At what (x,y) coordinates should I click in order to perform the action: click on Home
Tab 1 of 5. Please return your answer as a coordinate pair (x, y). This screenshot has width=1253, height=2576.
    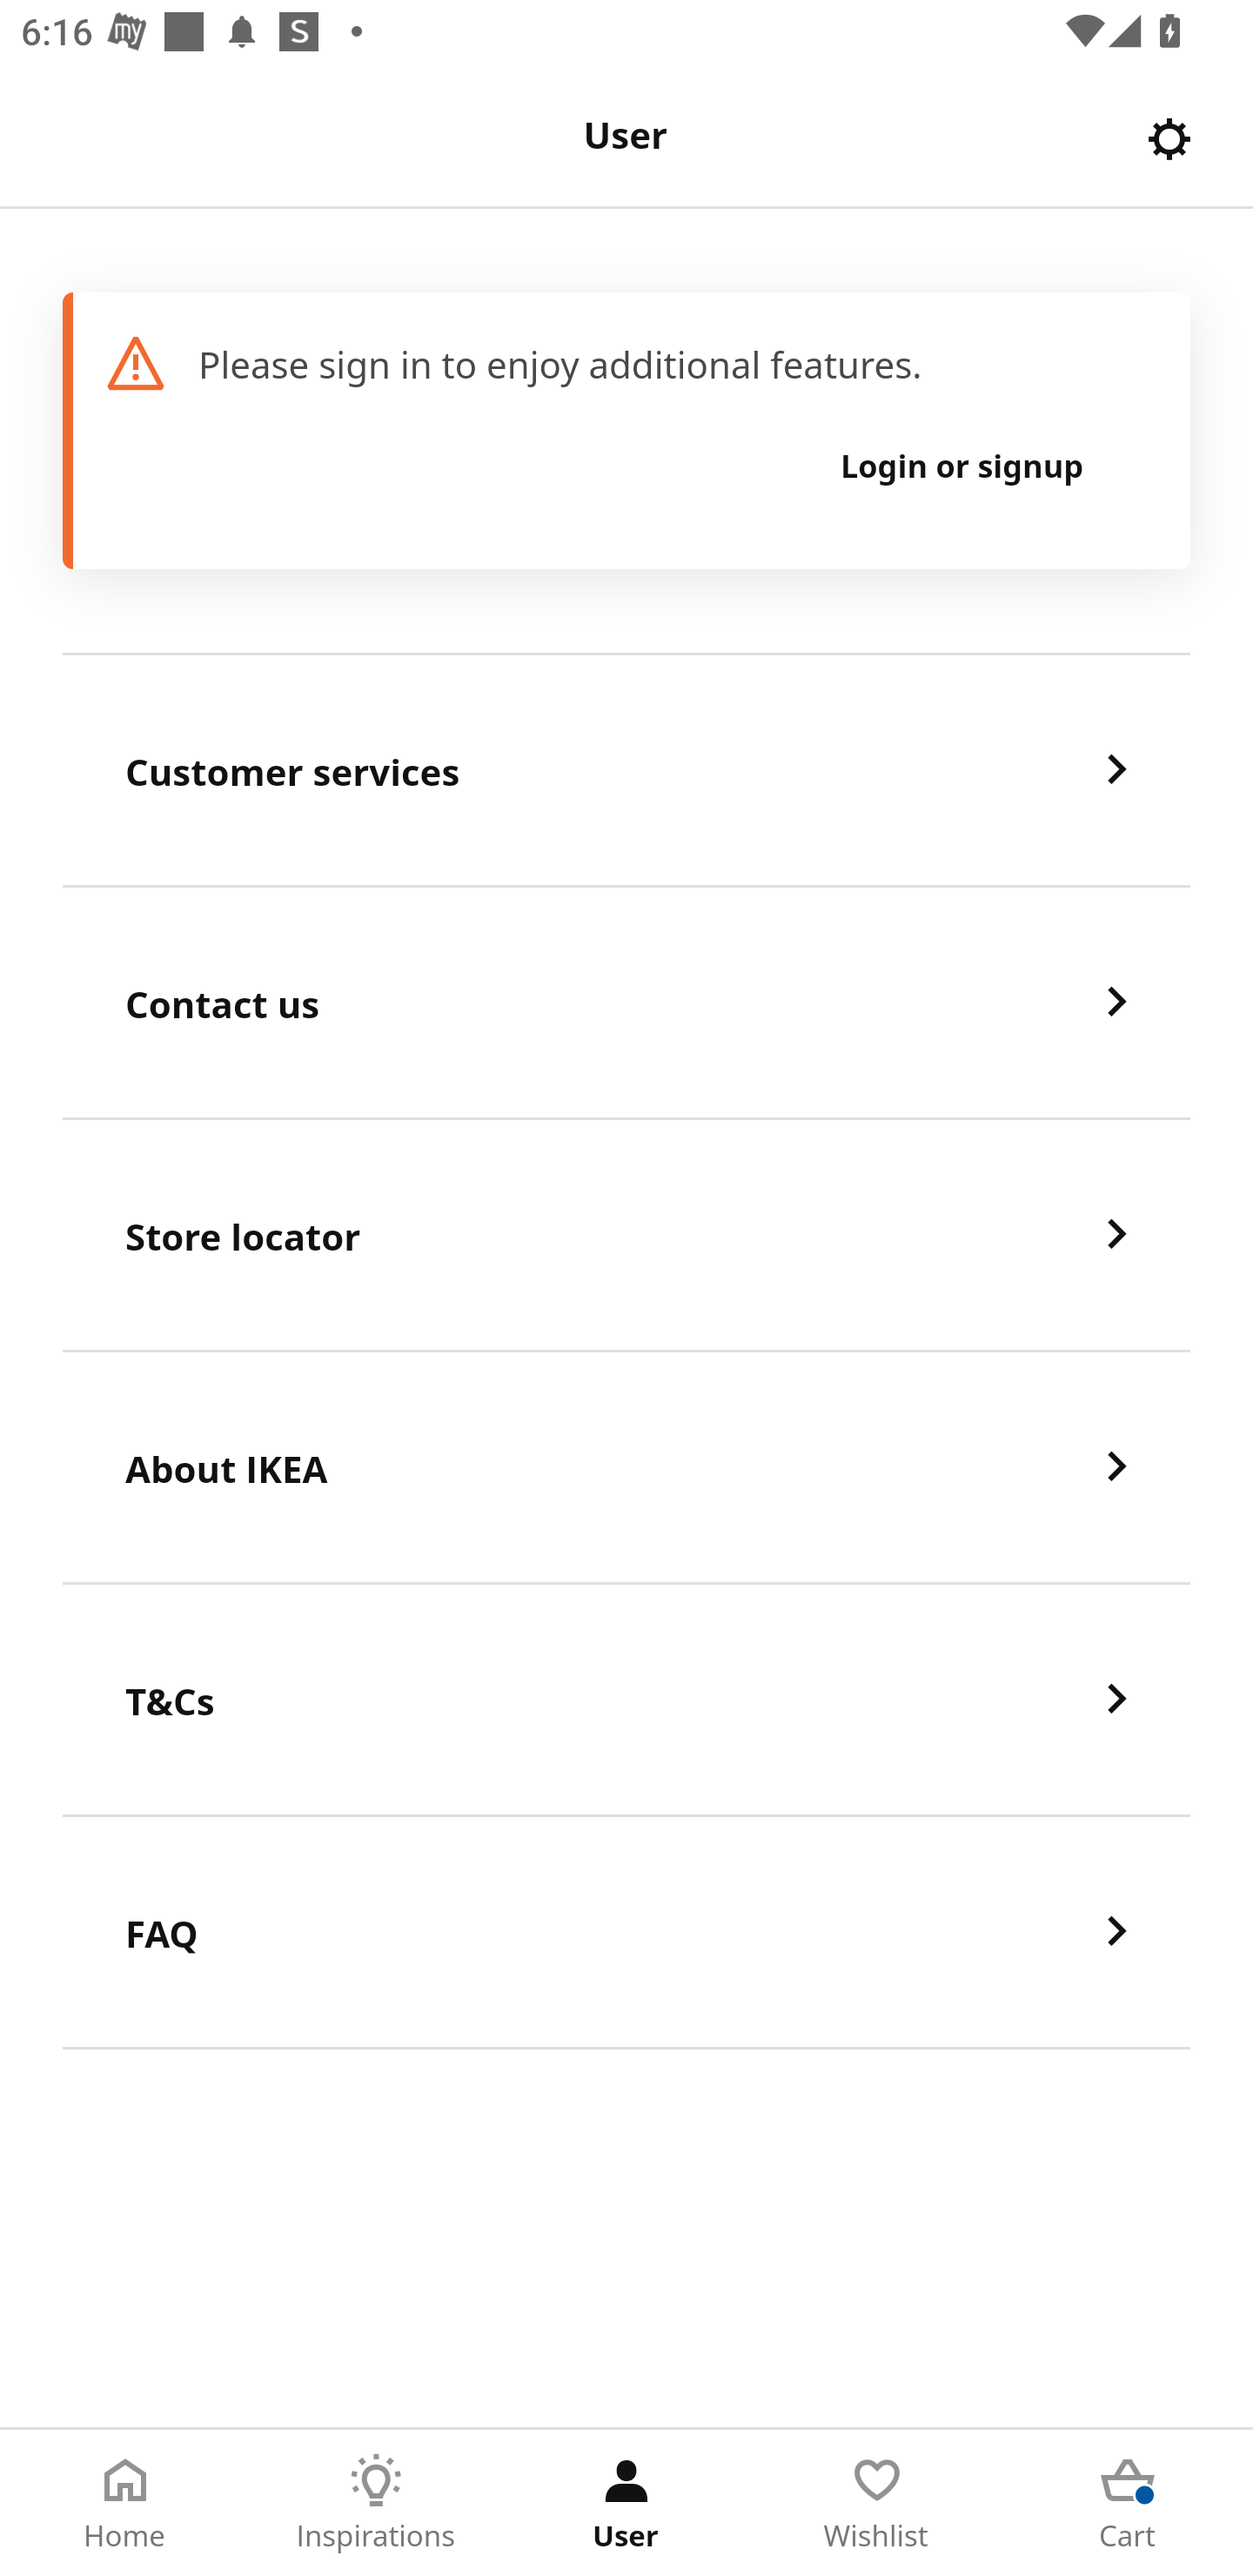
    Looking at the image, I should click on (125, 2503).